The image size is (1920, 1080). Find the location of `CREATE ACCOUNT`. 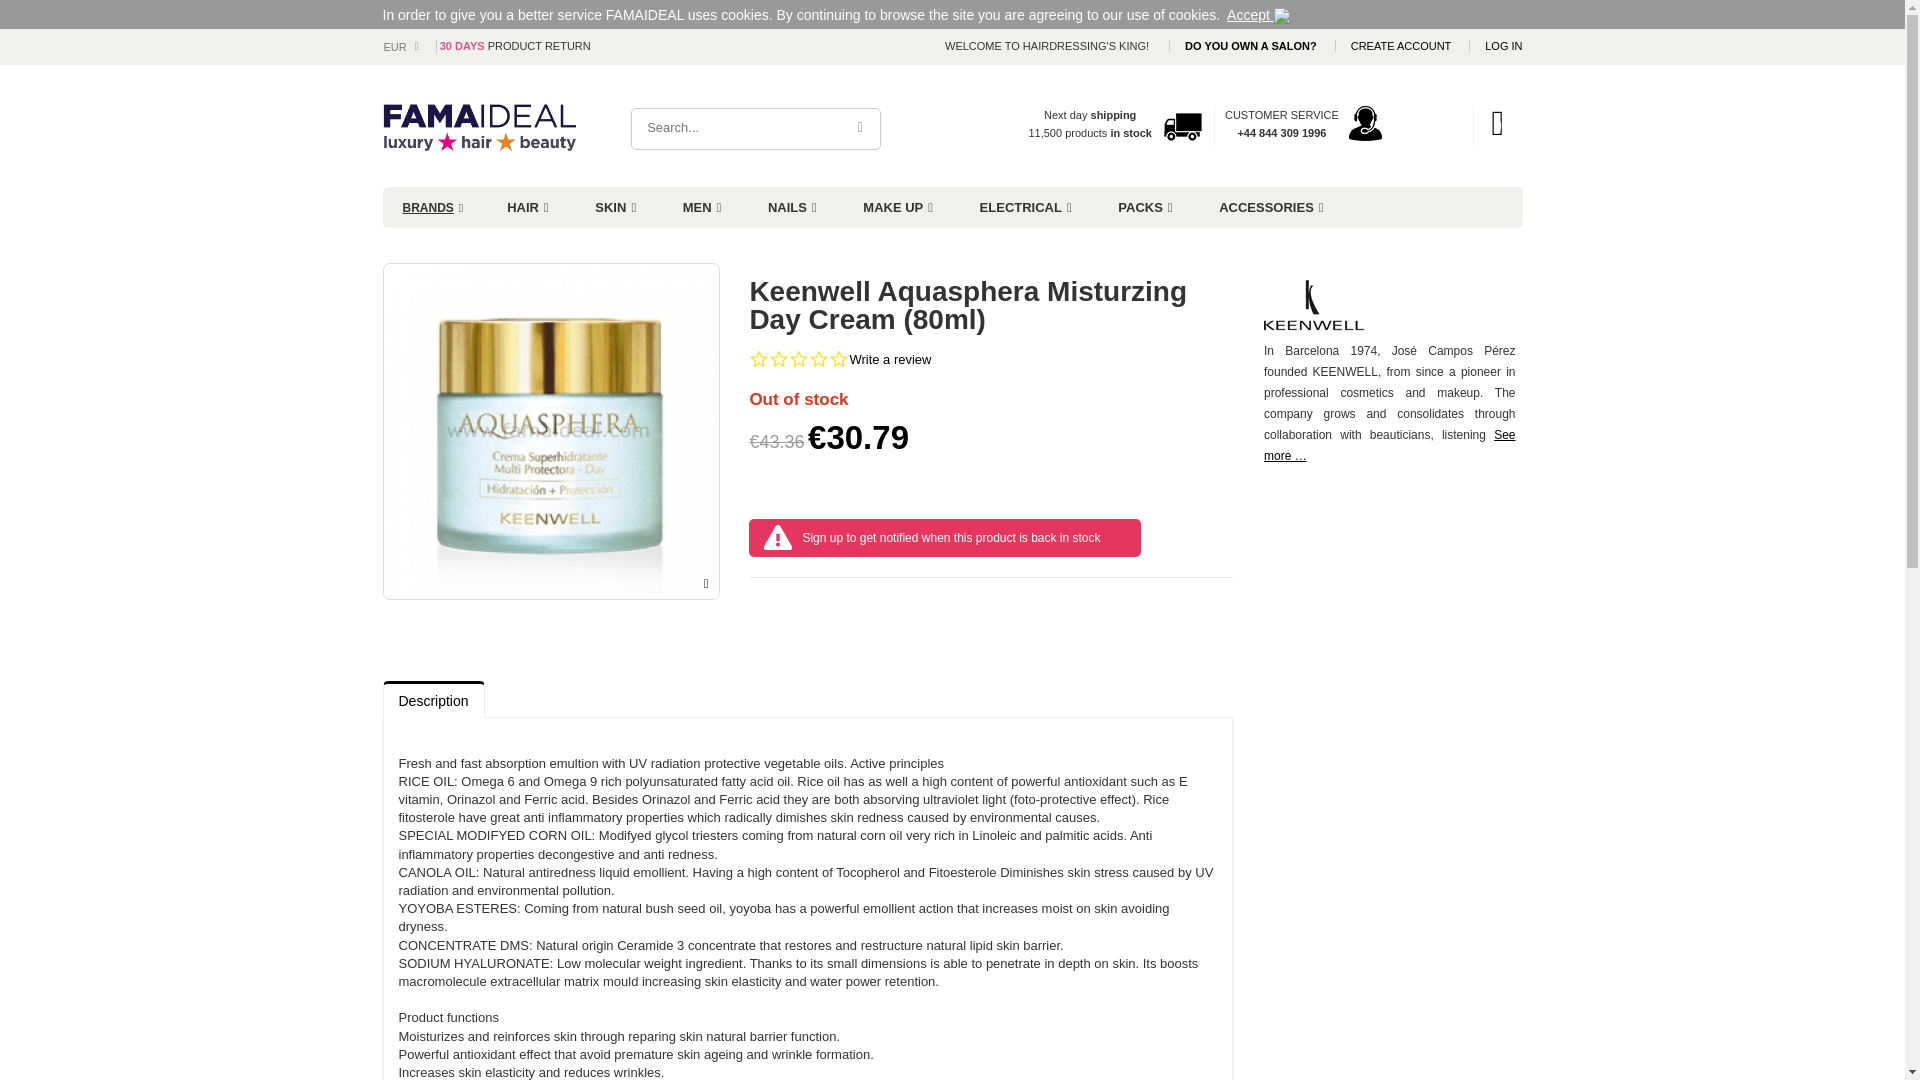

CREATE ACCOUNT is located at coordinates (1403, 45).